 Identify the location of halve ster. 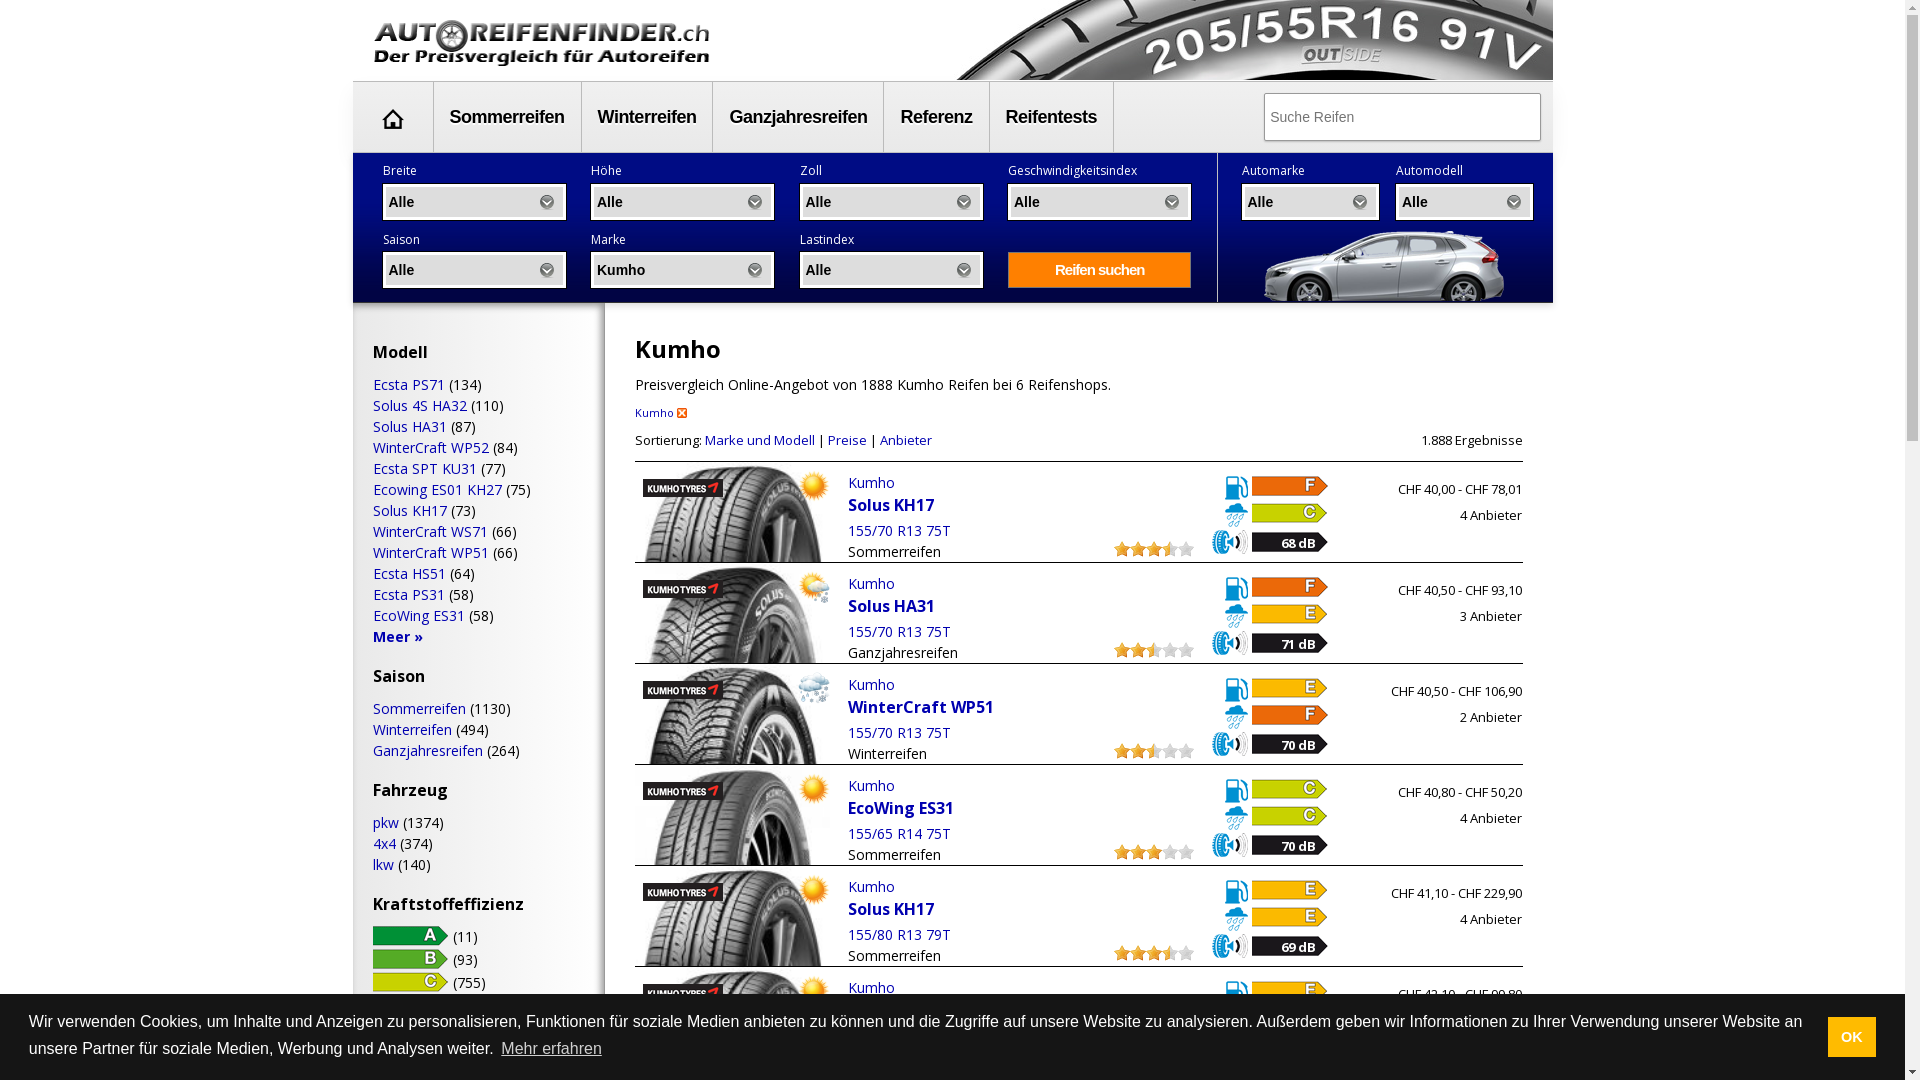
(1170, 1054).